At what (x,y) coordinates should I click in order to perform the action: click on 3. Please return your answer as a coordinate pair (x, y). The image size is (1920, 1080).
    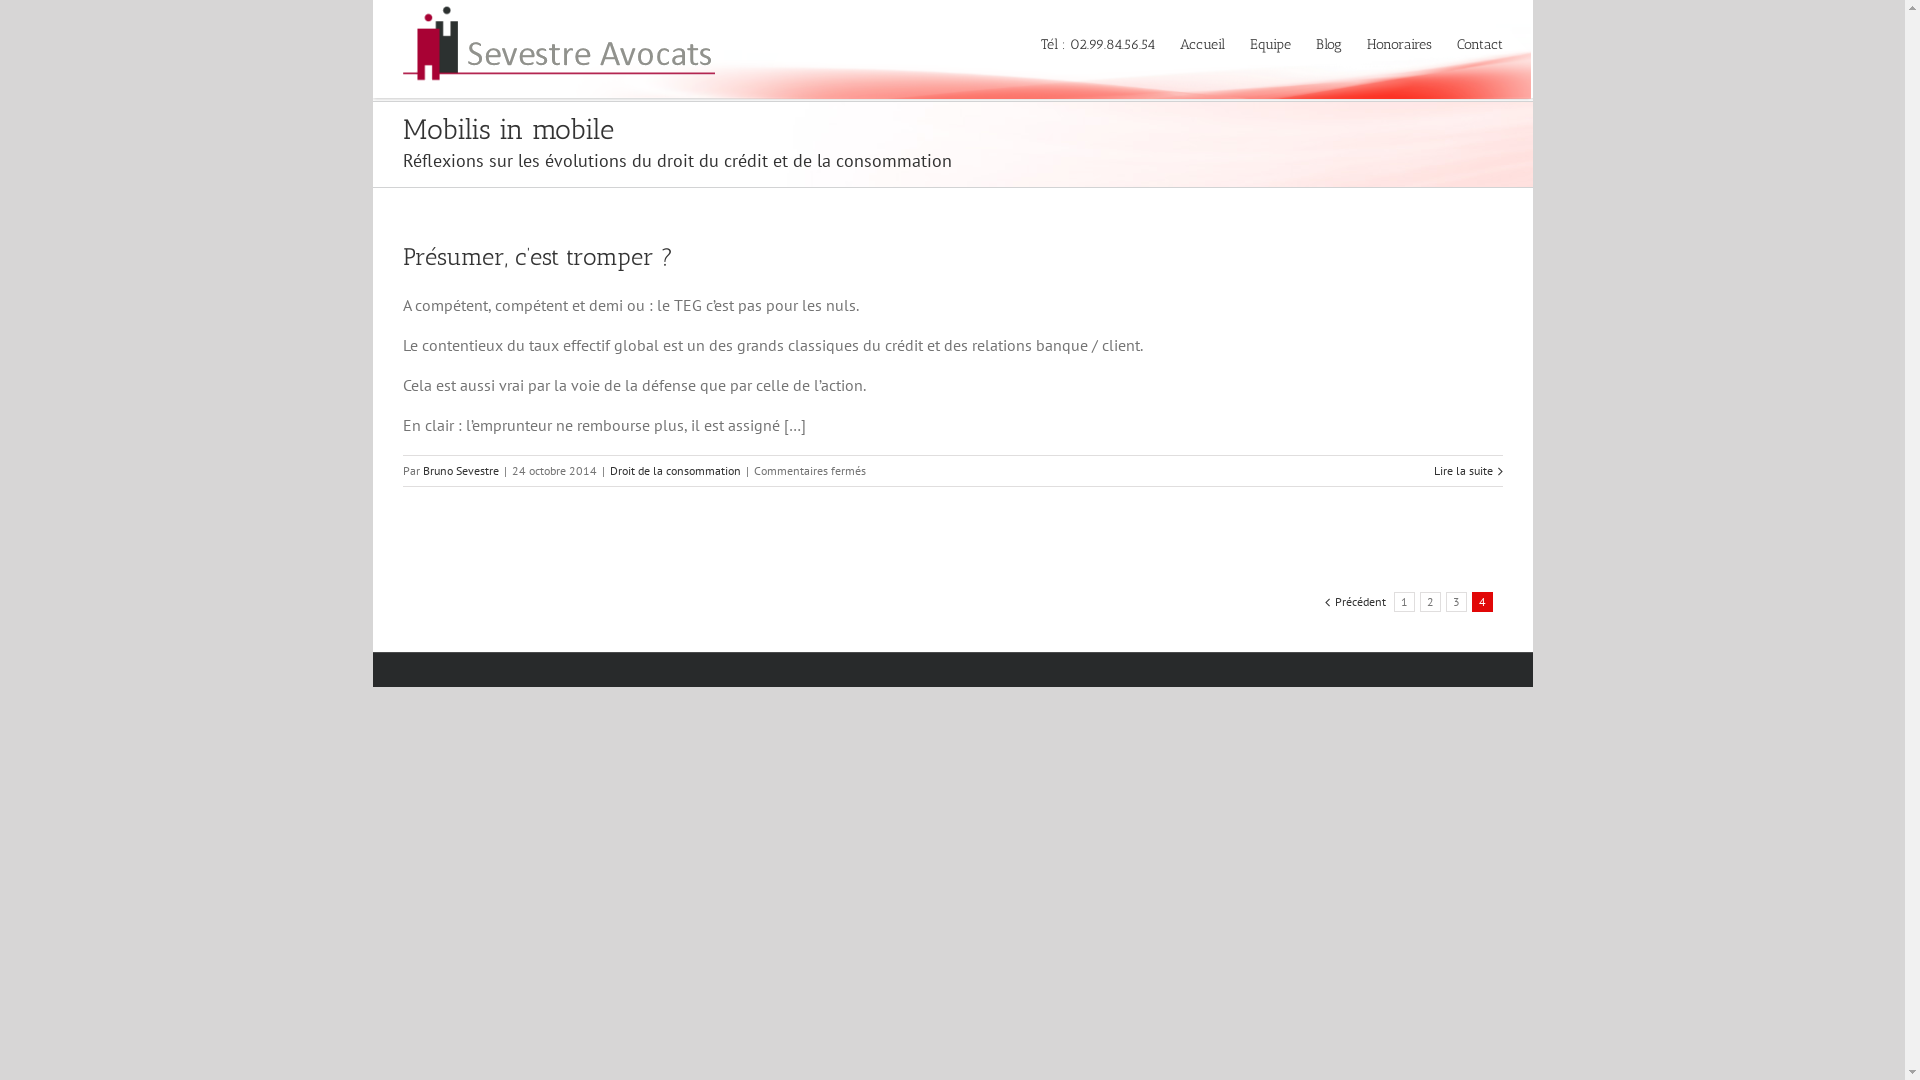
    Looking at the image, I should click on (1456, 602).